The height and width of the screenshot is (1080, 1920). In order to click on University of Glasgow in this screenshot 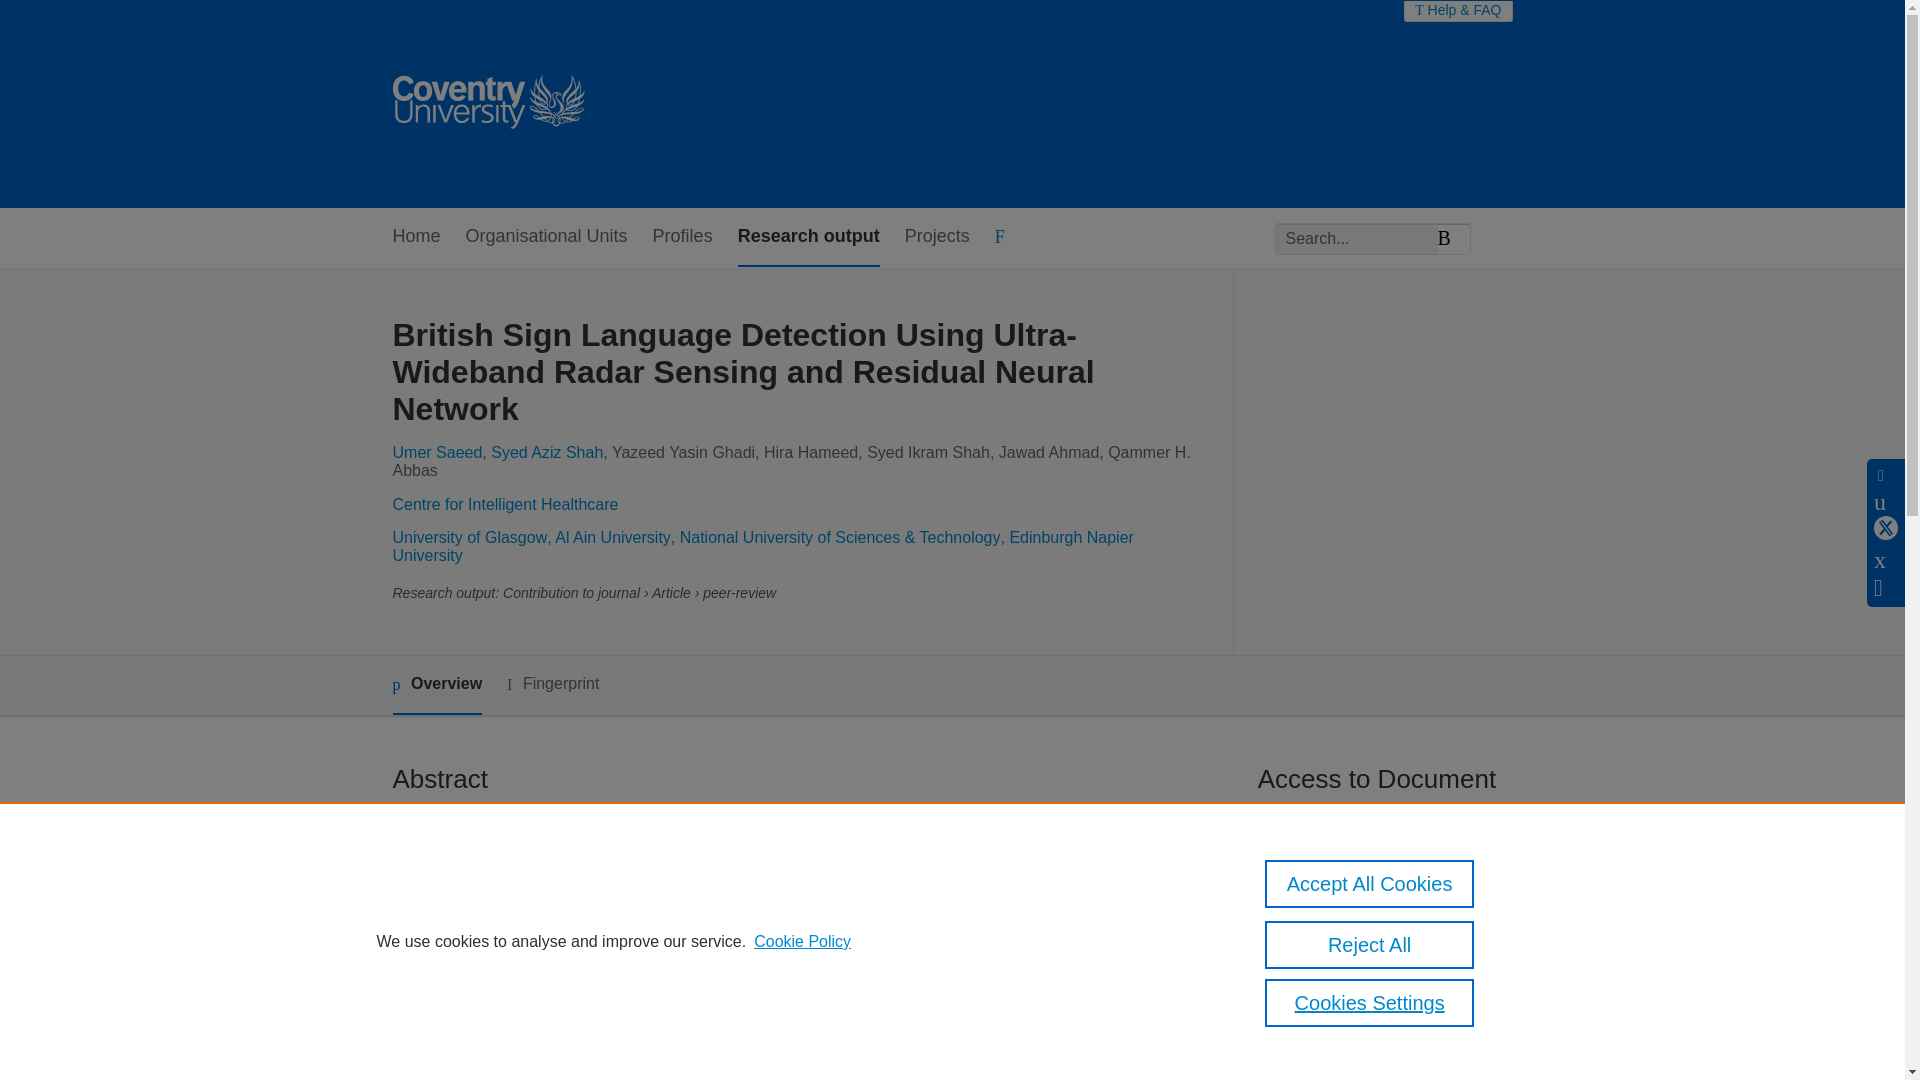, I will do `click(469, 538)`.